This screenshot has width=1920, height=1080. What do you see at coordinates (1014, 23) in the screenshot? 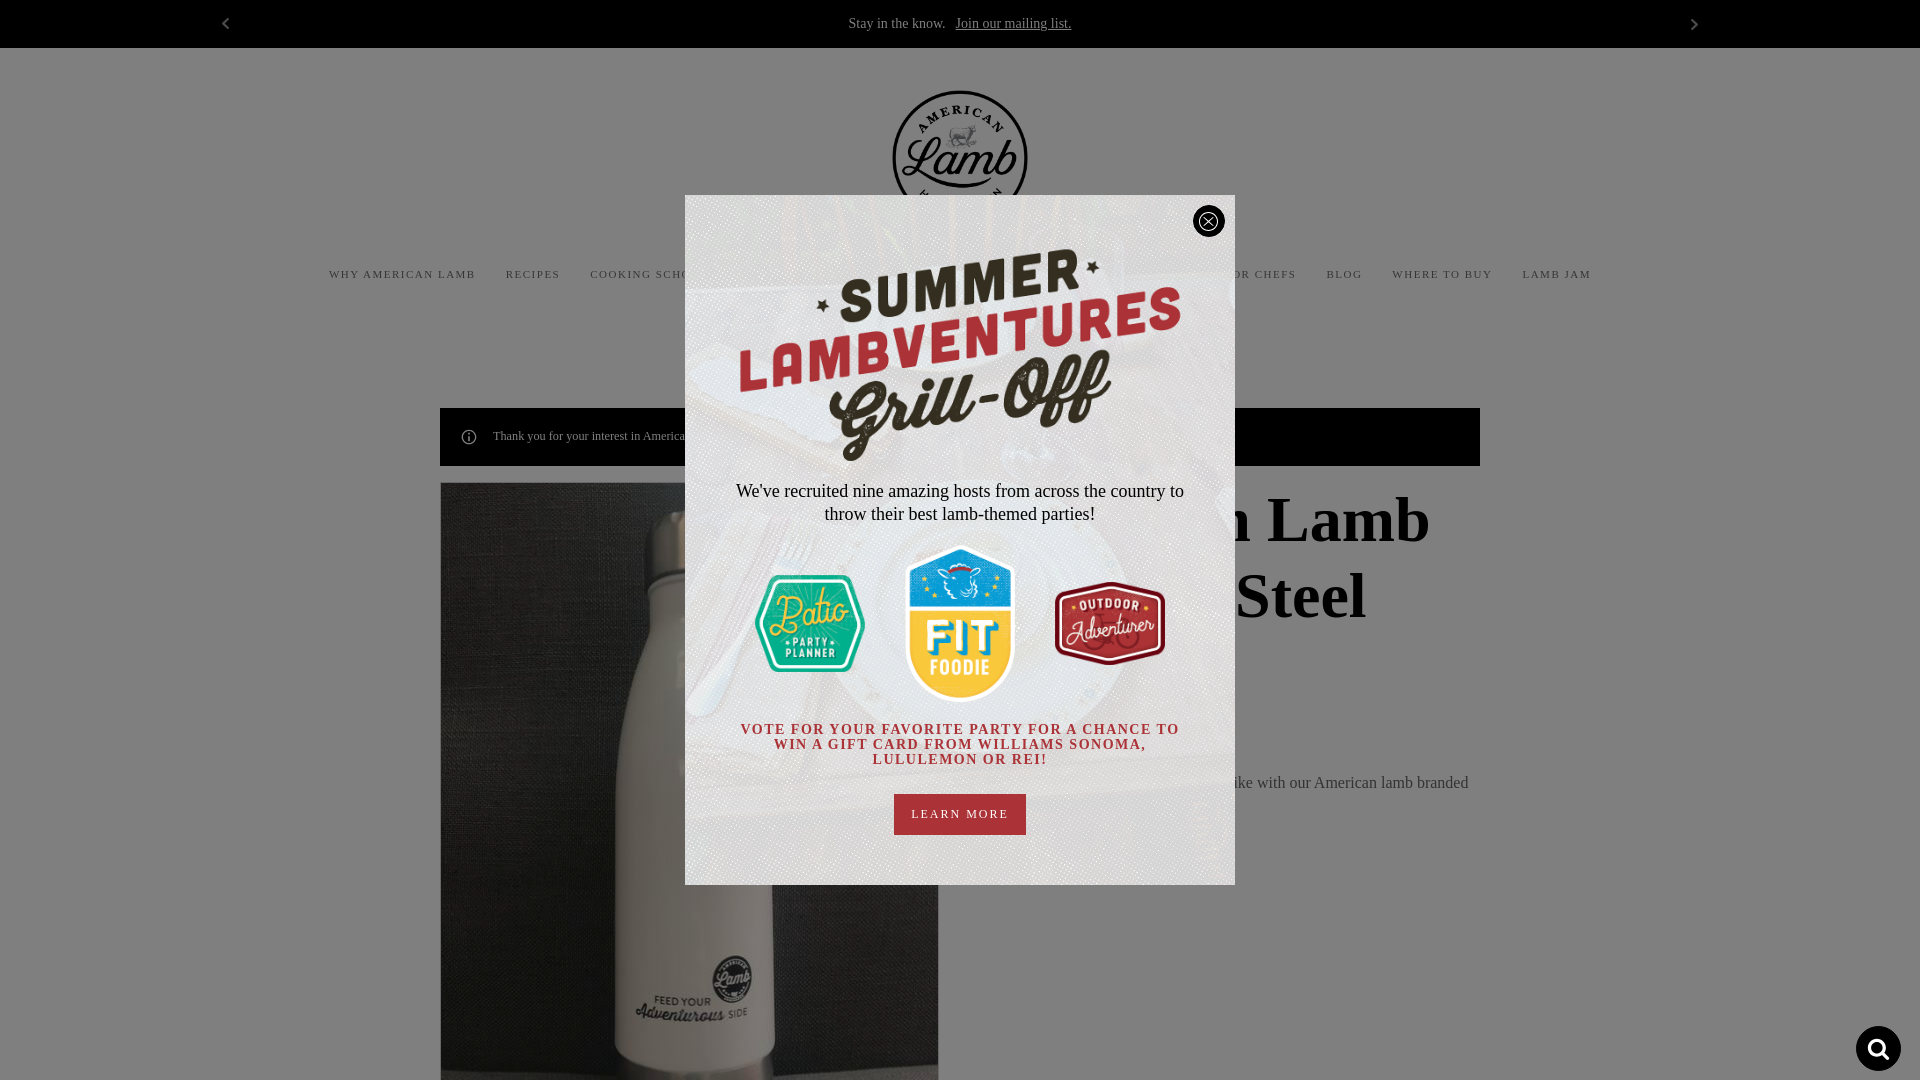
I see `Join our mailing list.` at bounding box center [1014, 23].